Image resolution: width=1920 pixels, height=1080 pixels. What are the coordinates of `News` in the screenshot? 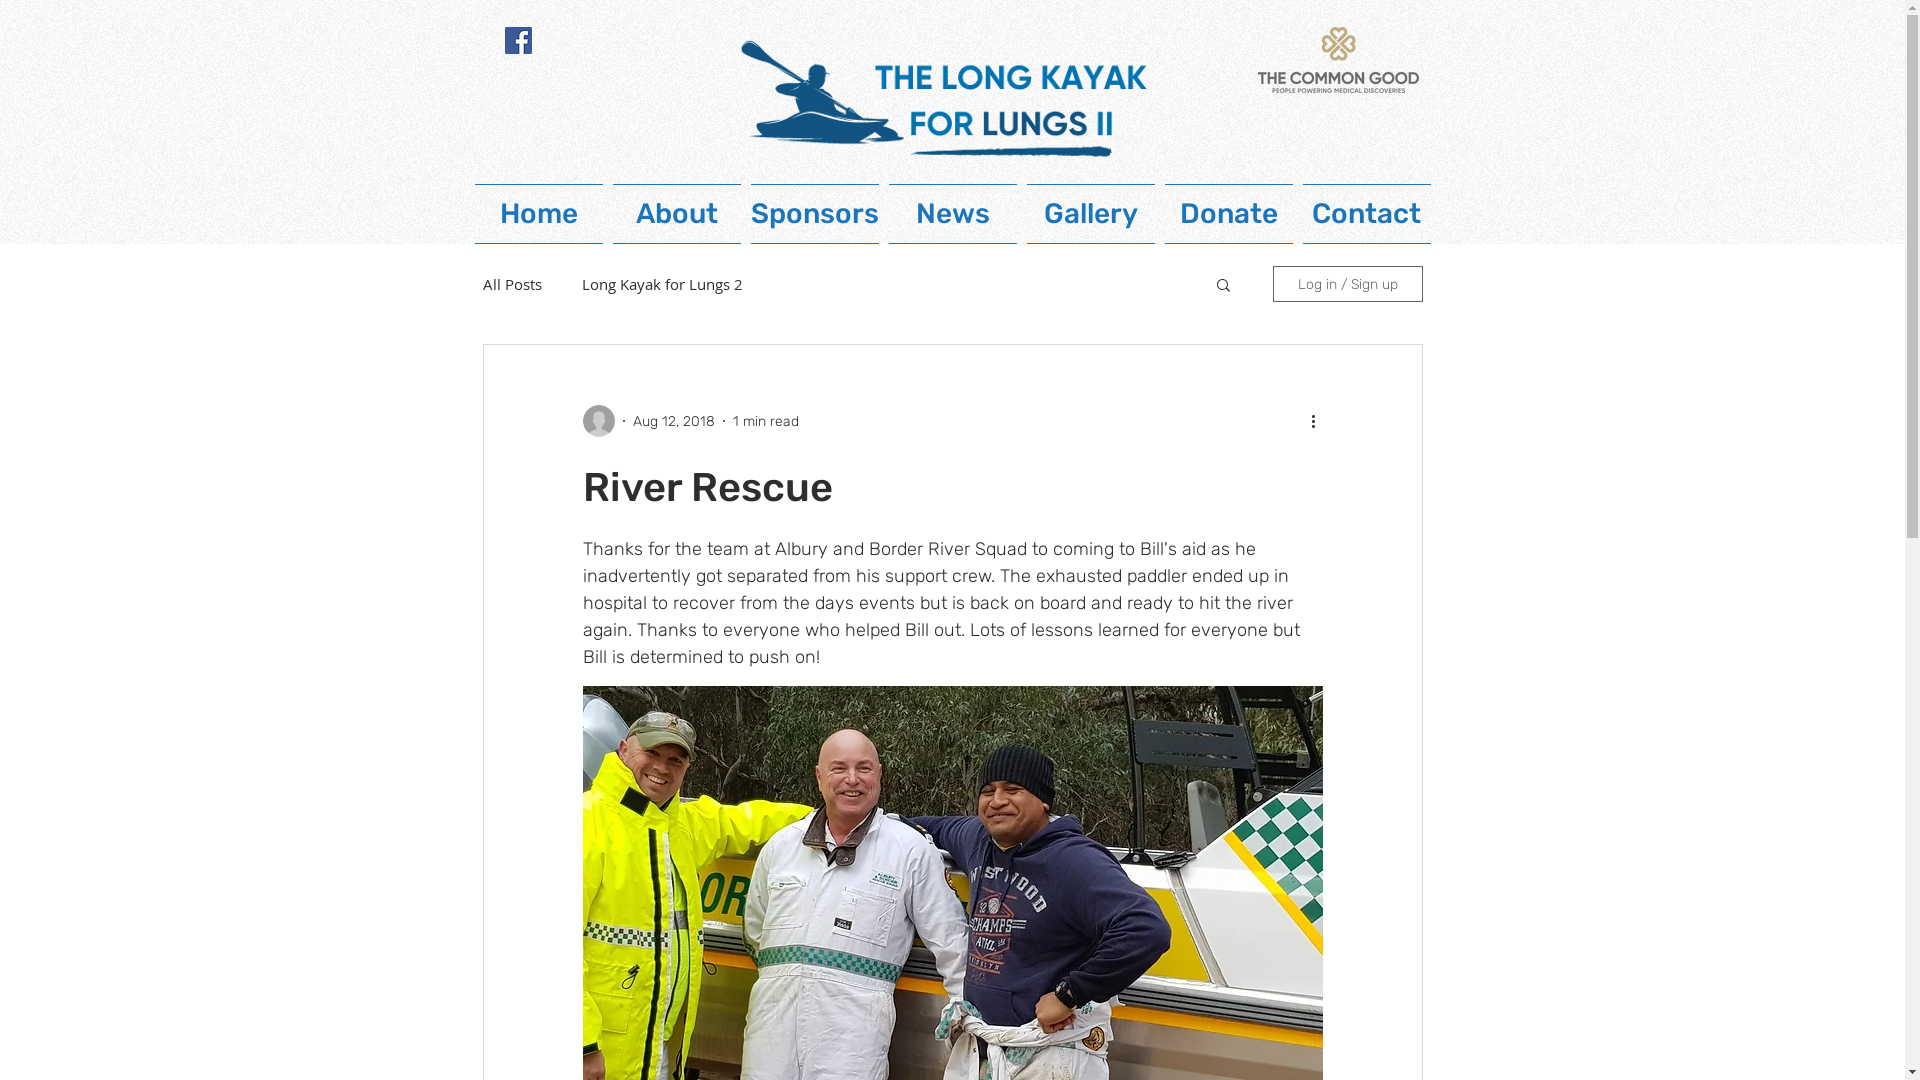 It's located at (953, 214).